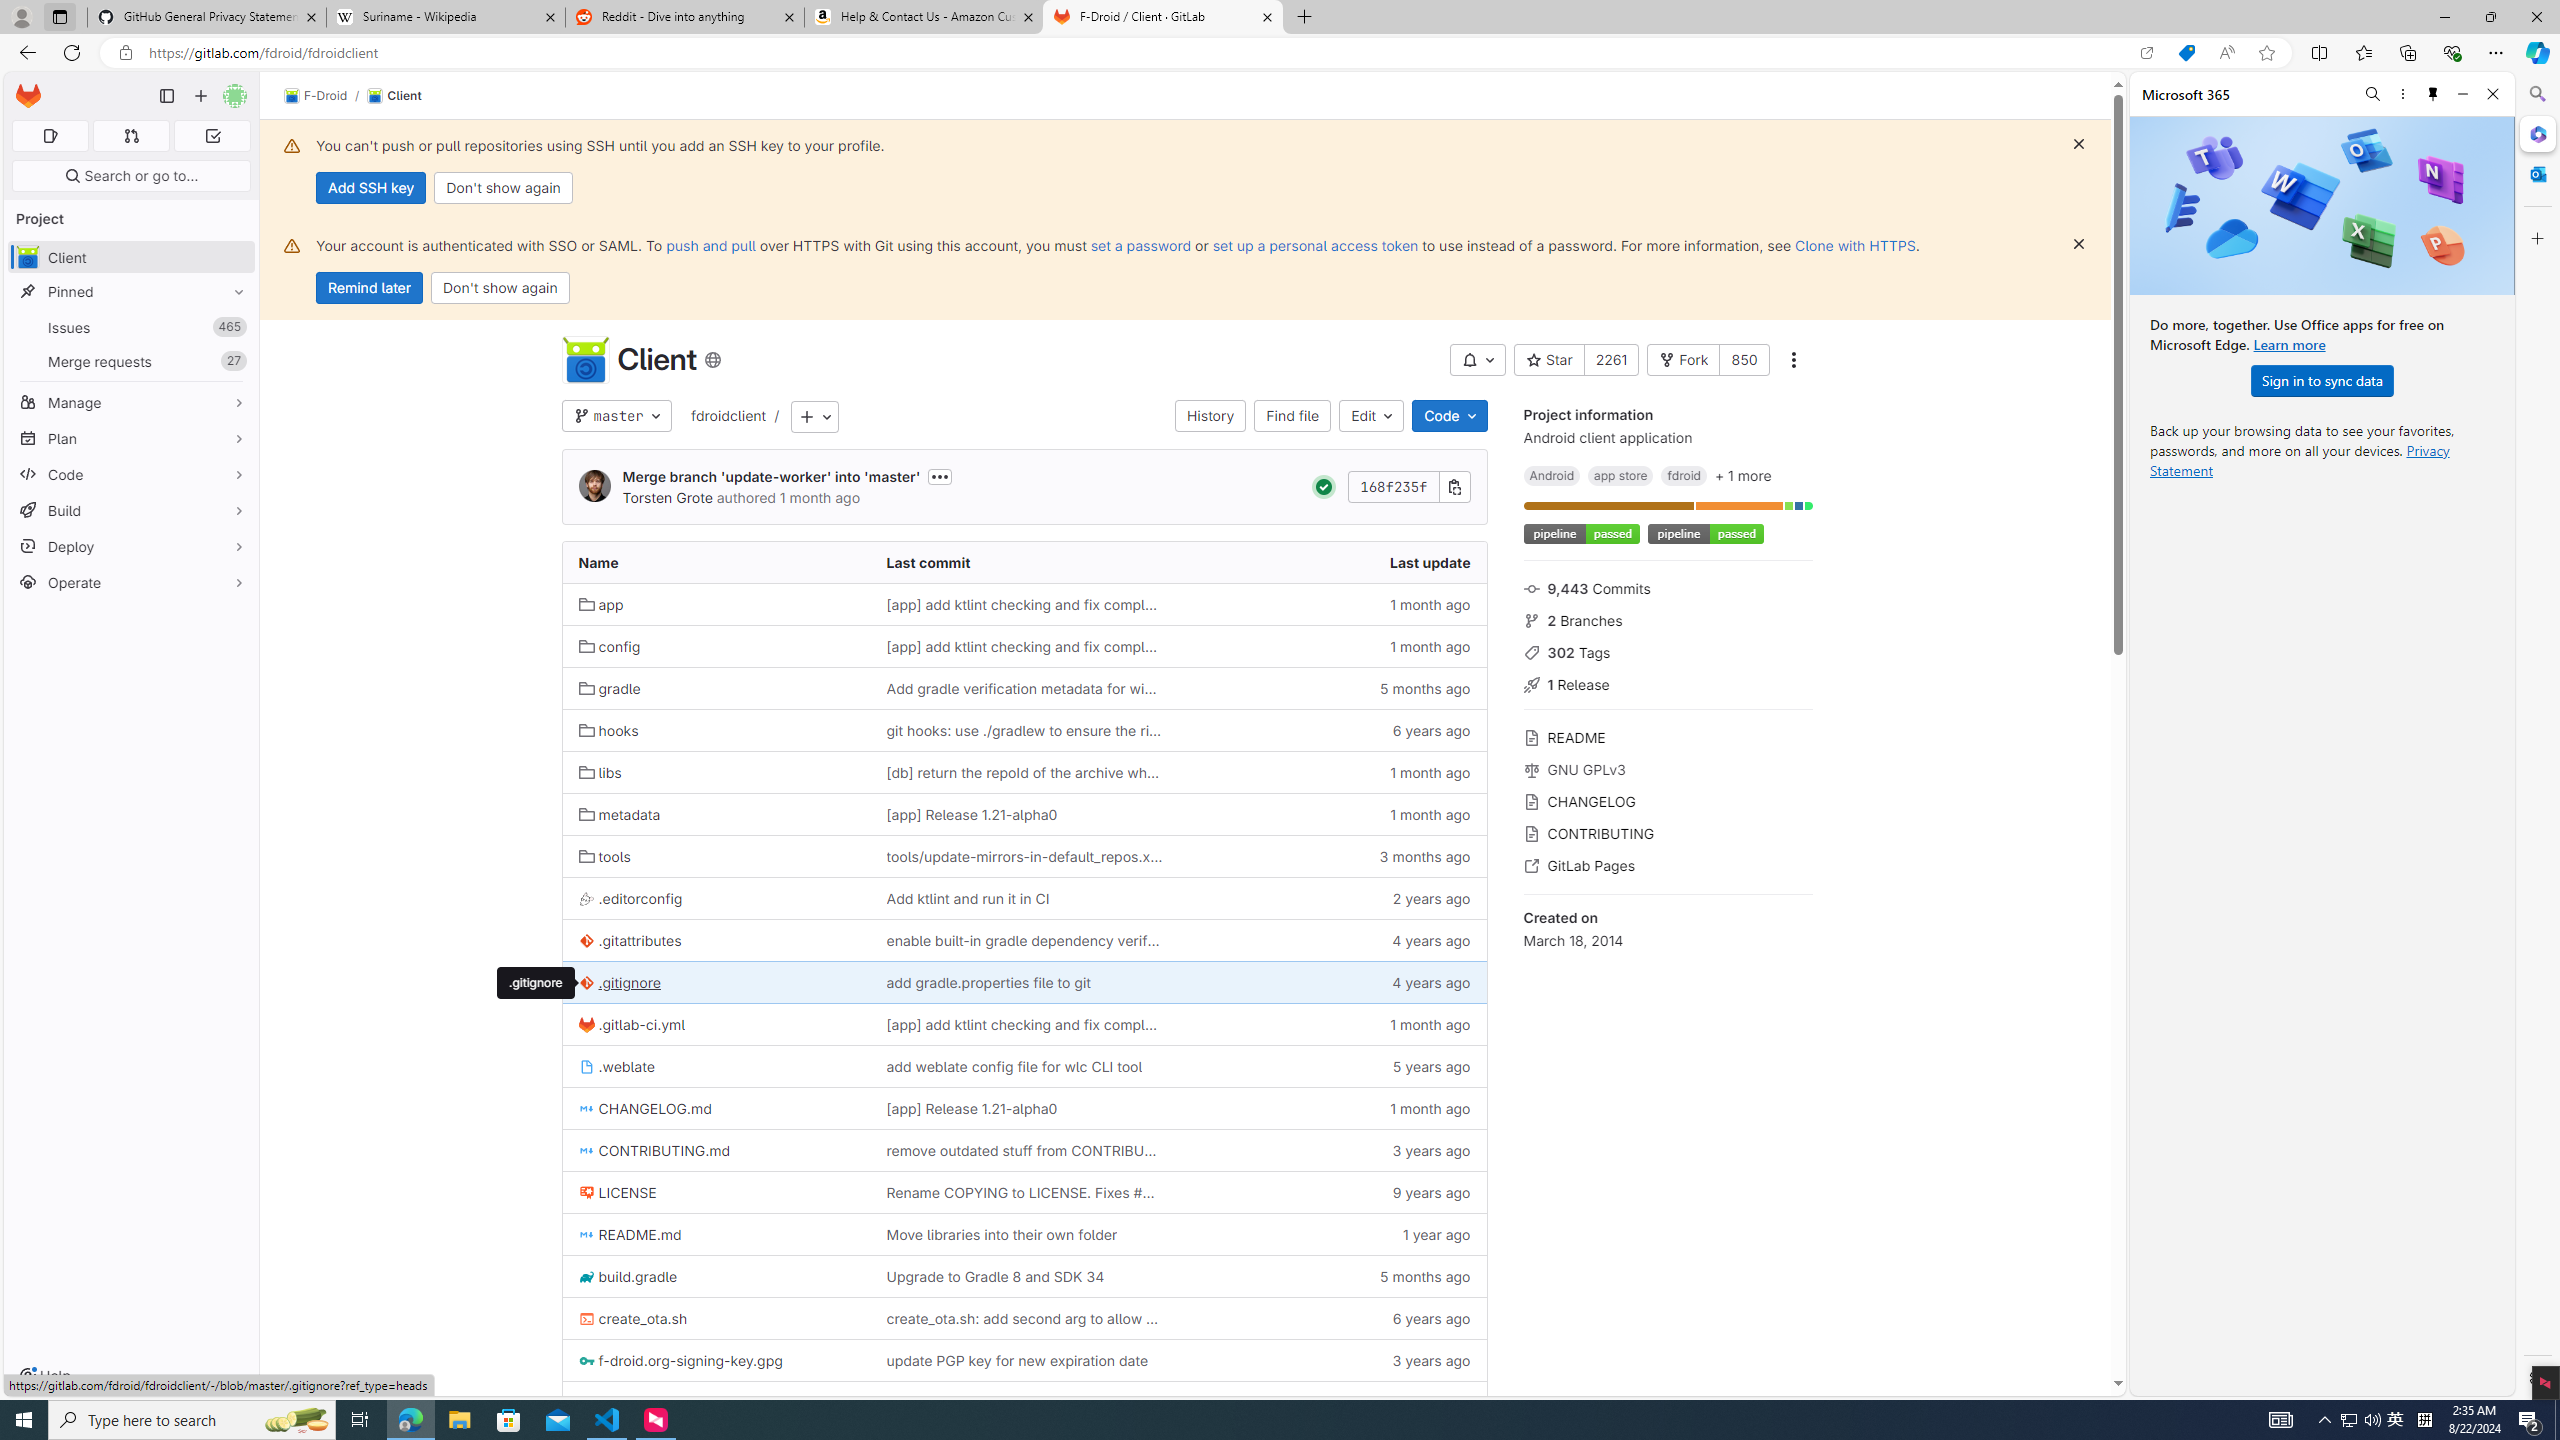 The width and height of the screenshot is (2560, 1440). I want to click on Class: tree-item, so click(1025, 1402).